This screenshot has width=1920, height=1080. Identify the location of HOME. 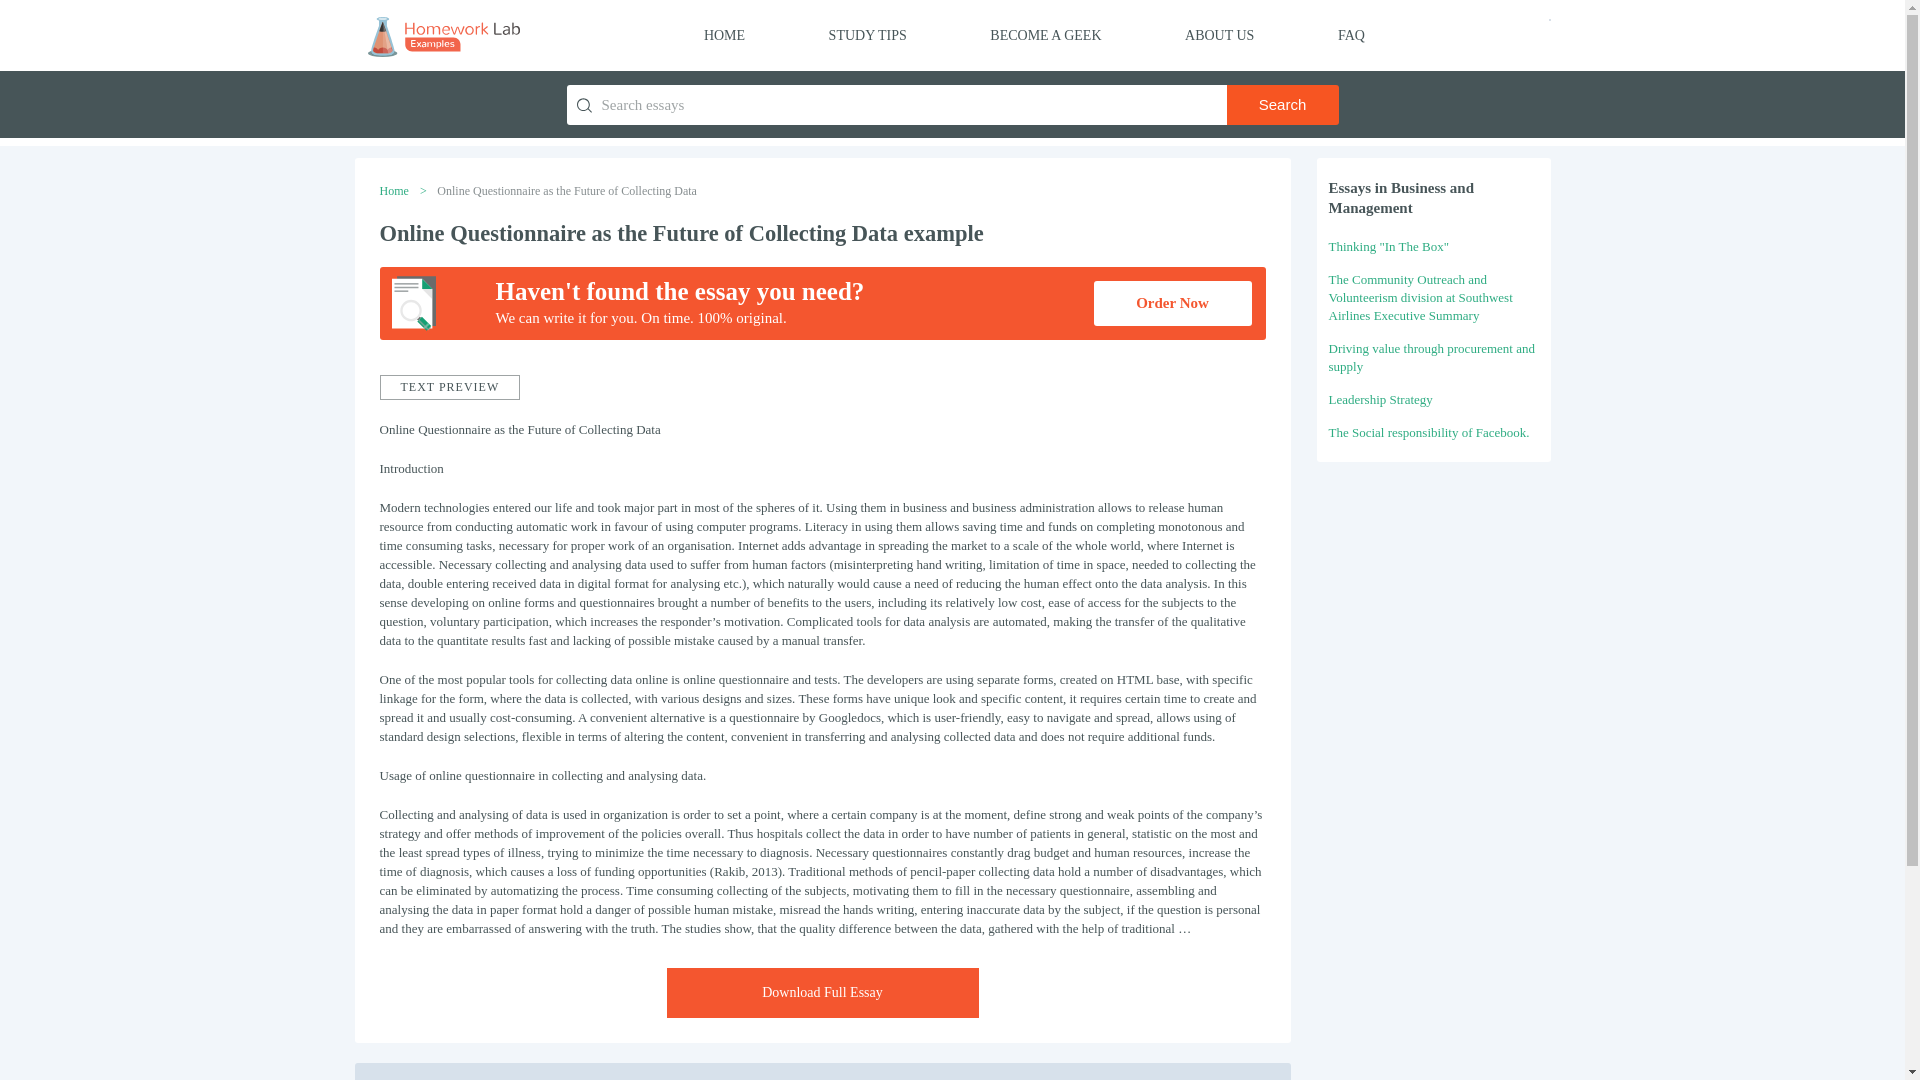
(724, 36).